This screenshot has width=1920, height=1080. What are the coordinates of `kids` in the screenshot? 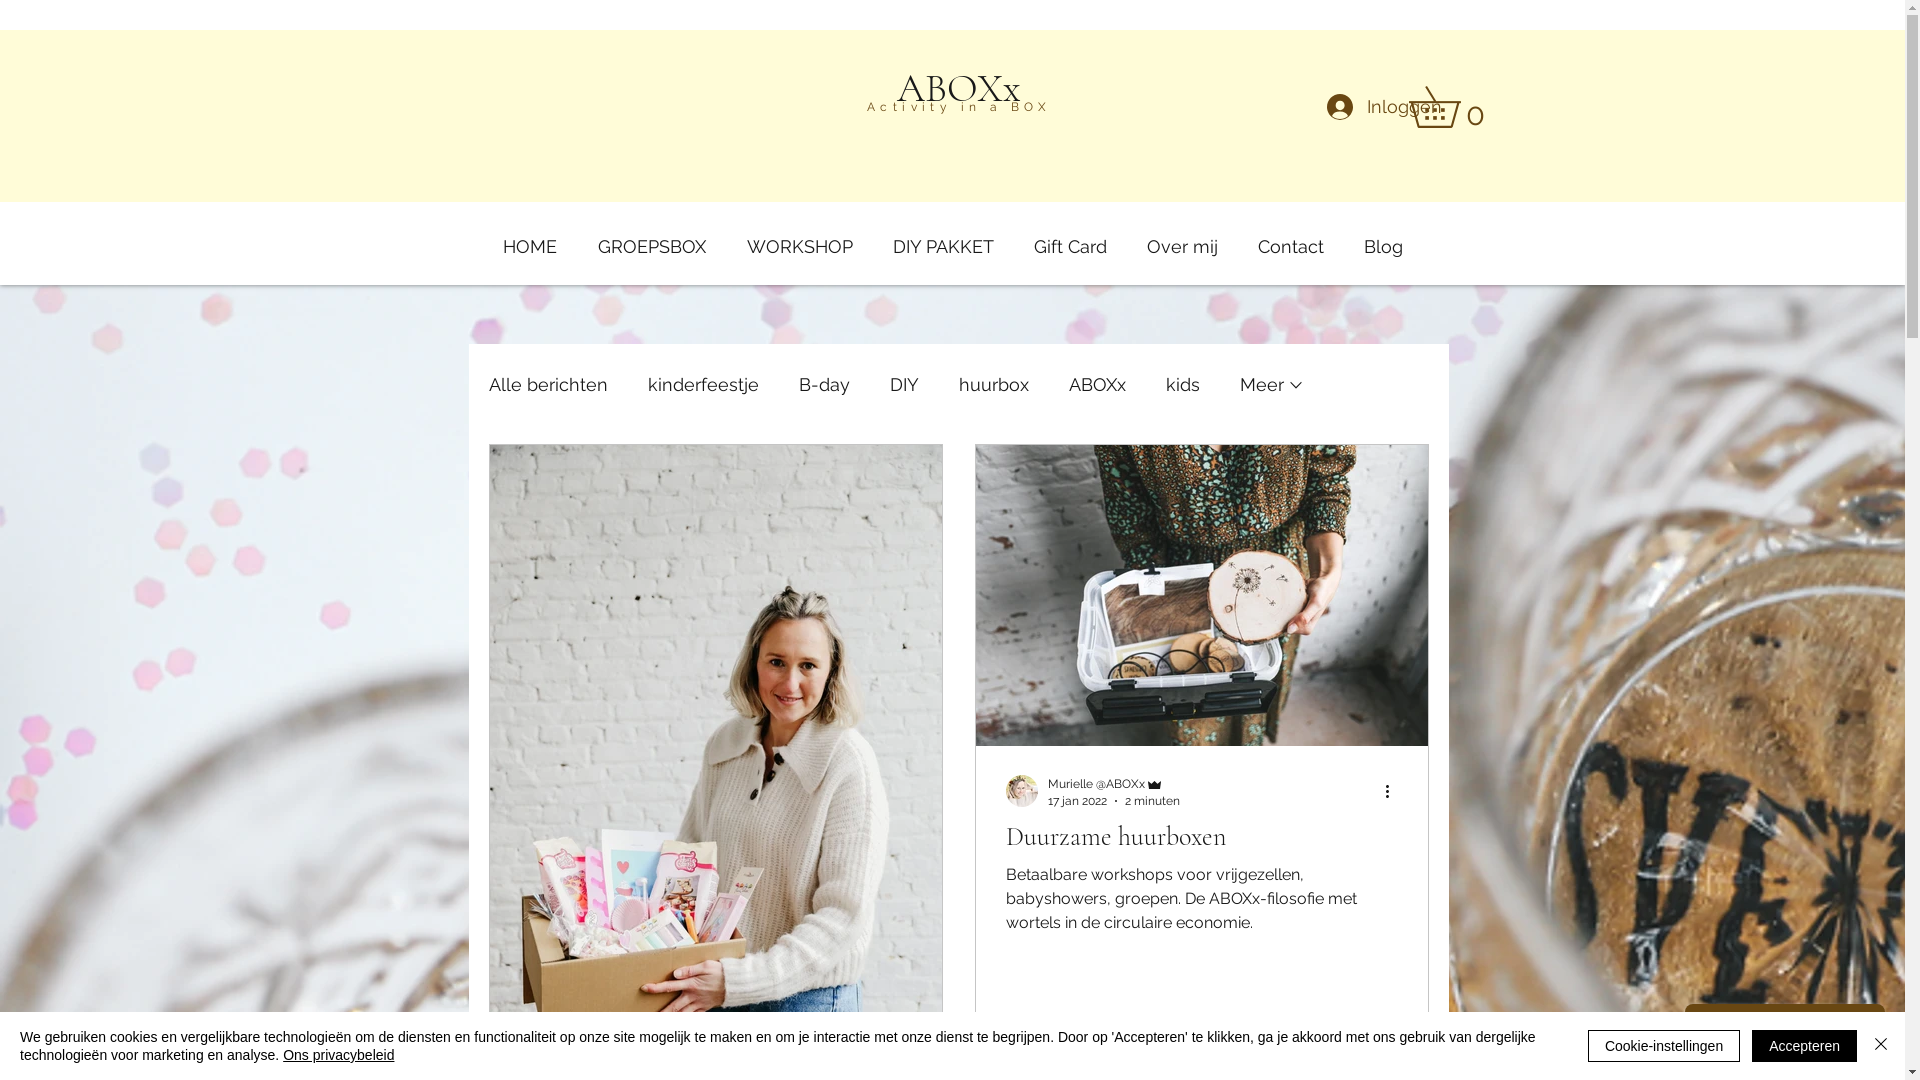 It's located at (1183, 384).